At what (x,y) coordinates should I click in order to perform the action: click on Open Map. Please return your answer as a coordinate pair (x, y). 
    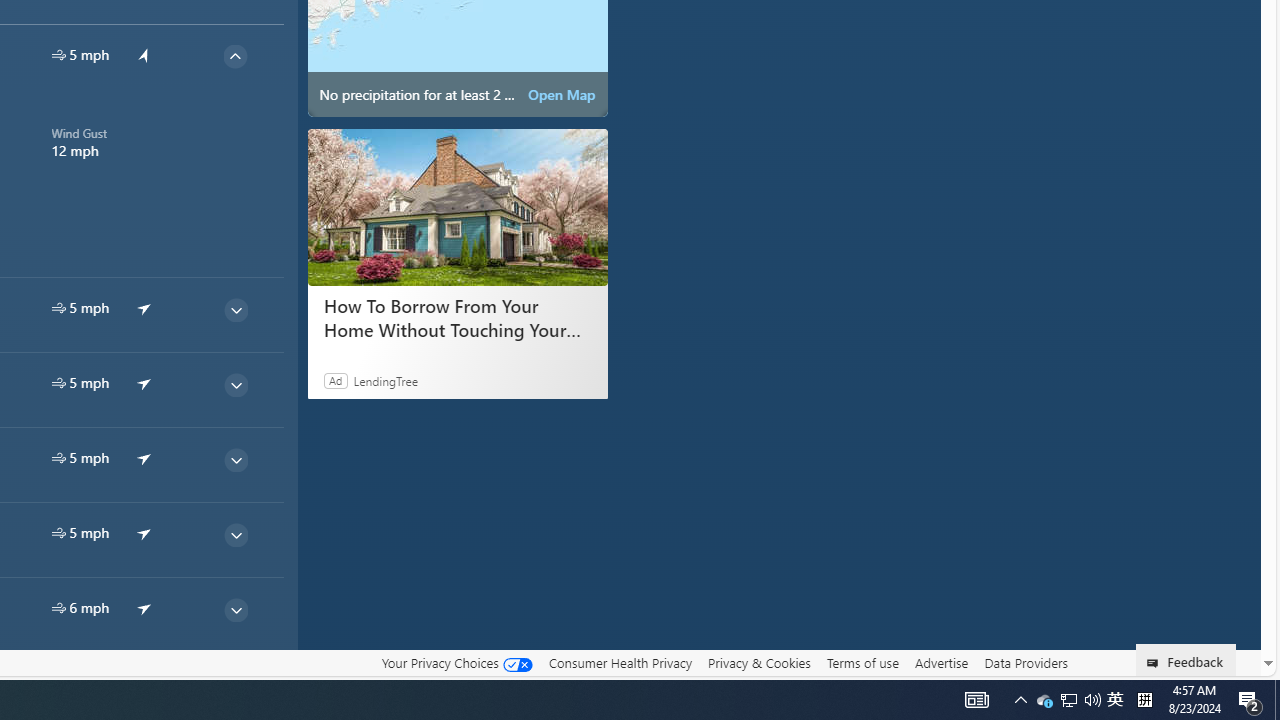
    Looking at the image, I should click on (562, 94).